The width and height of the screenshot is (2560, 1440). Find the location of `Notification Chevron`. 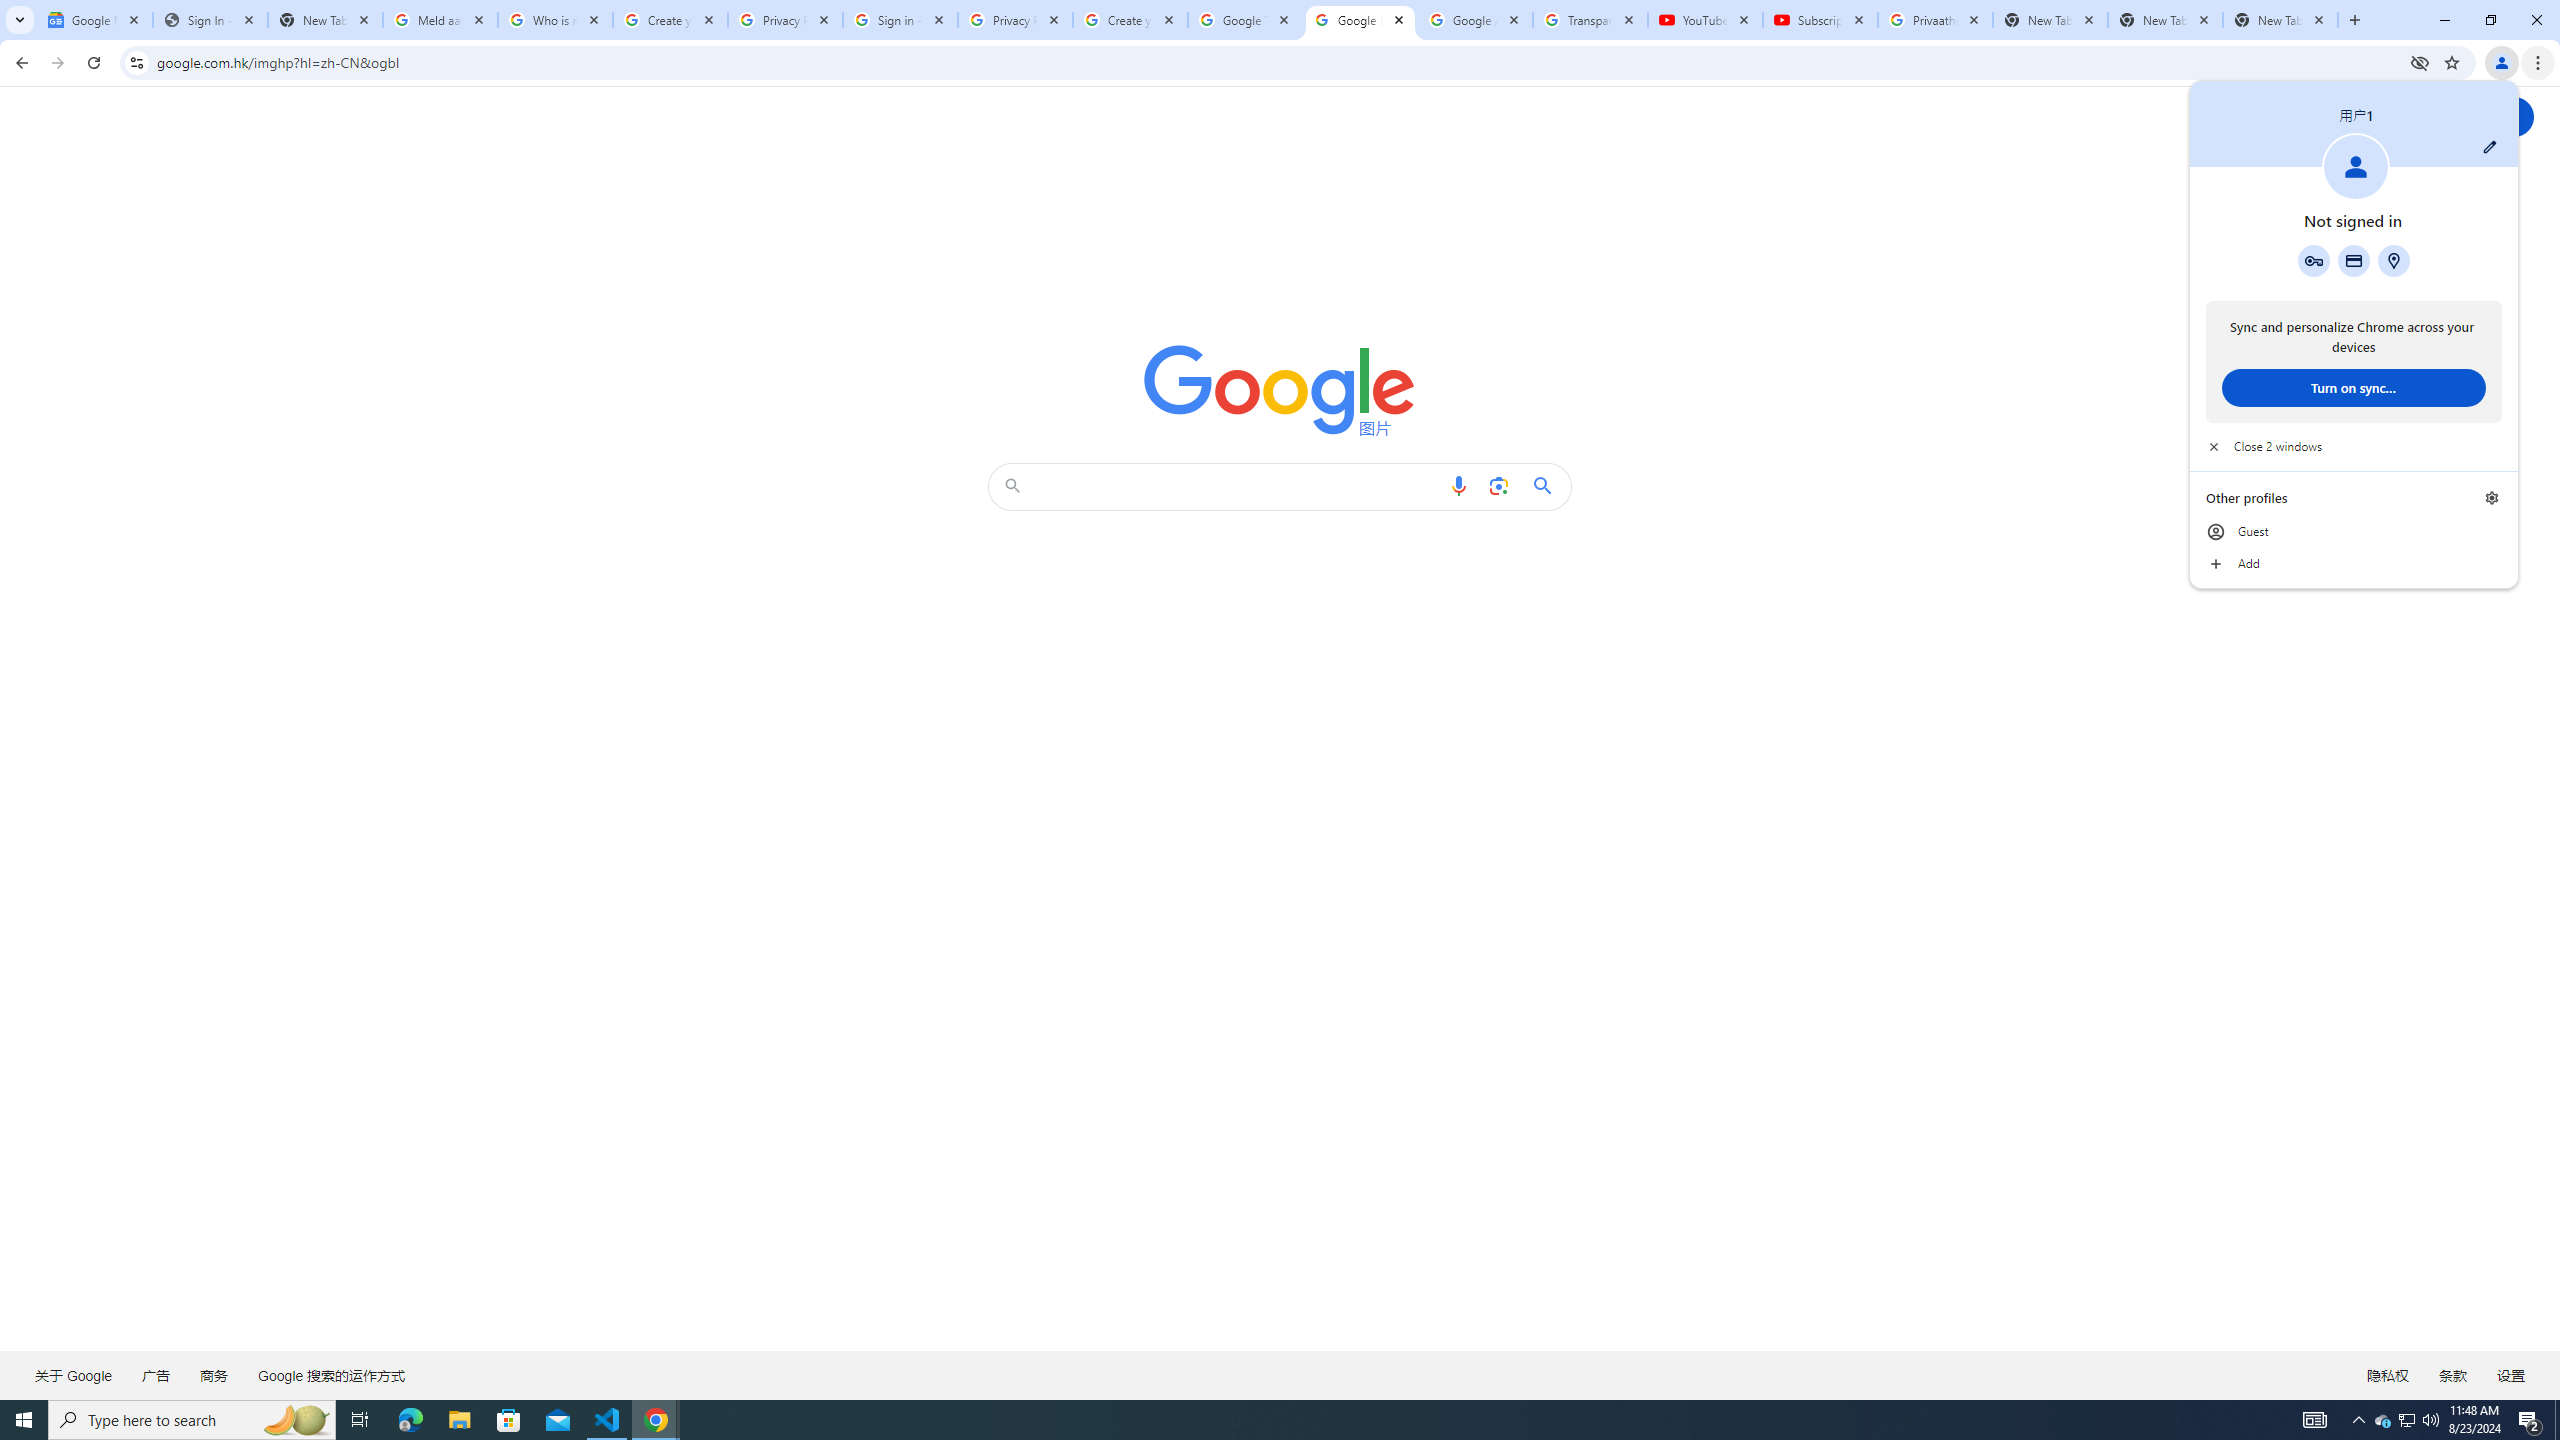

Notification Chevron is located at coordinates (2358, 1420).